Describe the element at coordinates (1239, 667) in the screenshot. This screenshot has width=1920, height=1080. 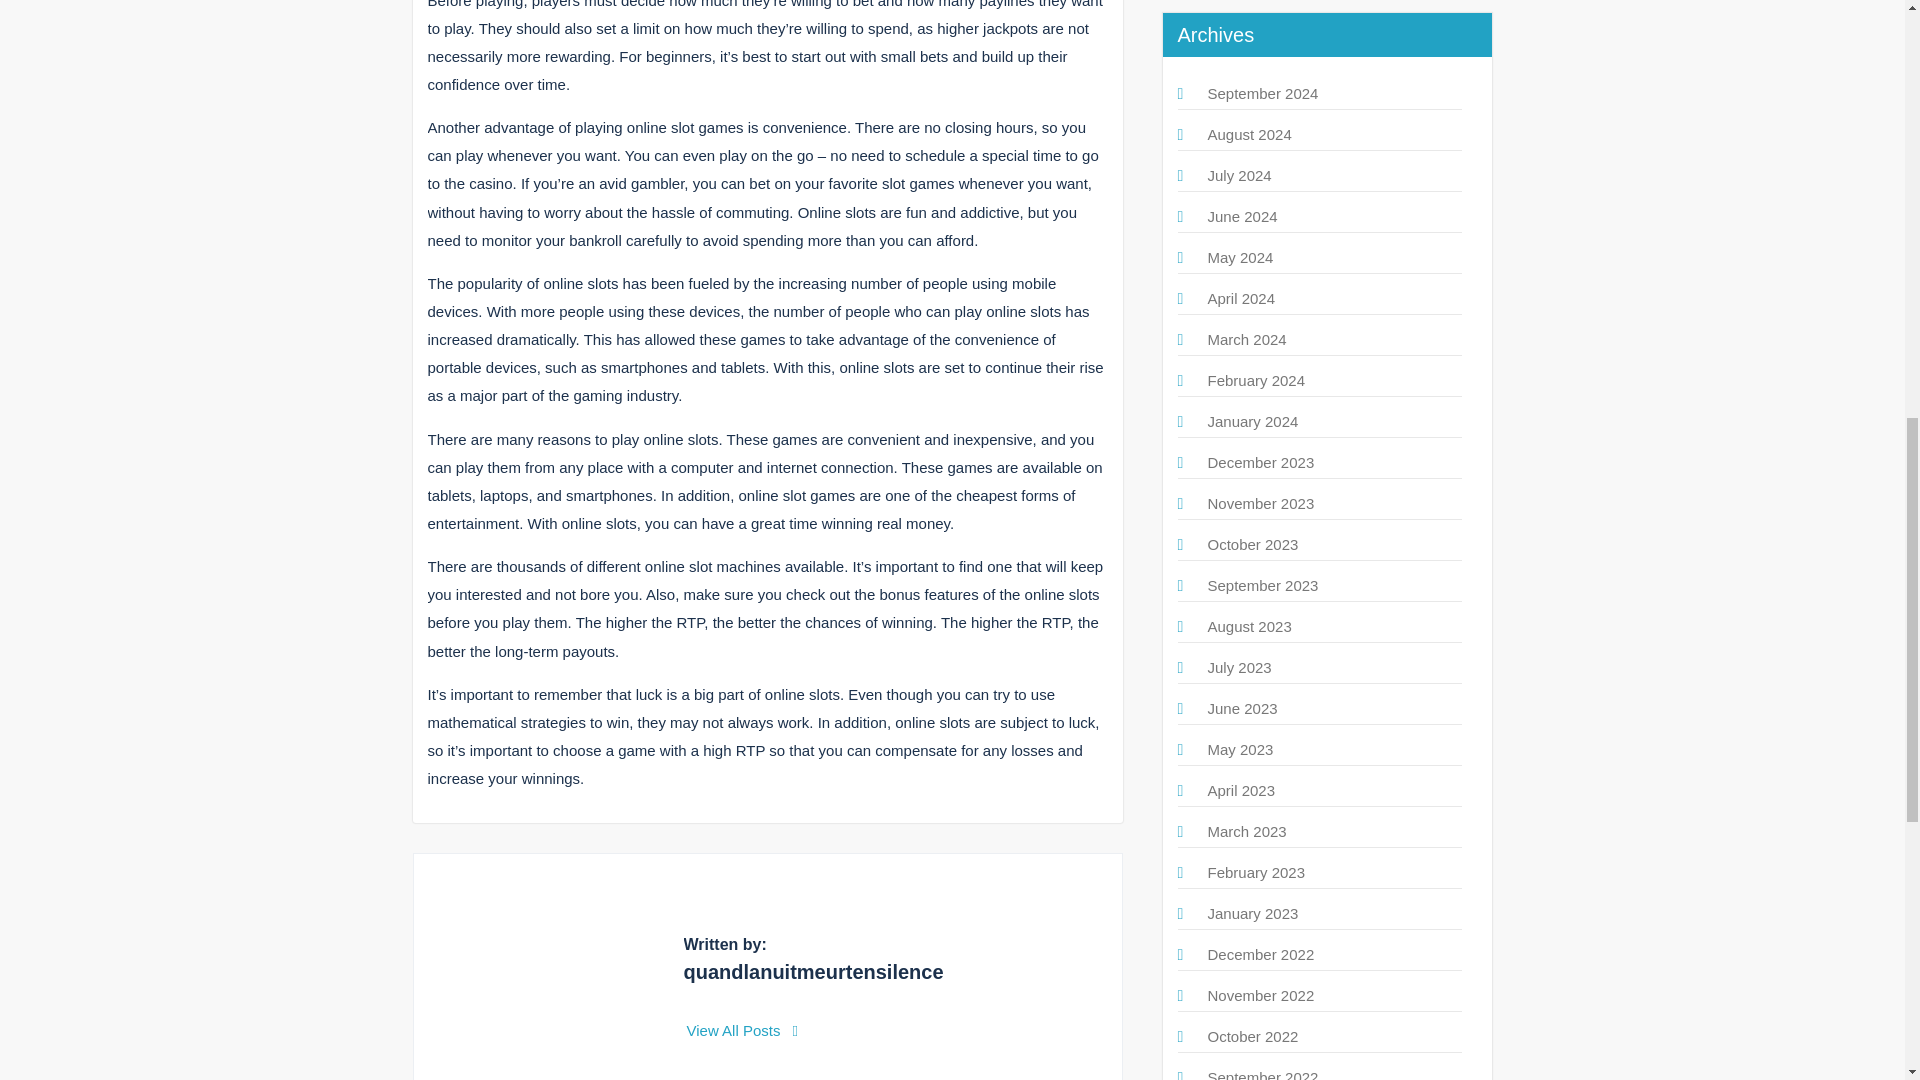
I see `July 2023` at that location.